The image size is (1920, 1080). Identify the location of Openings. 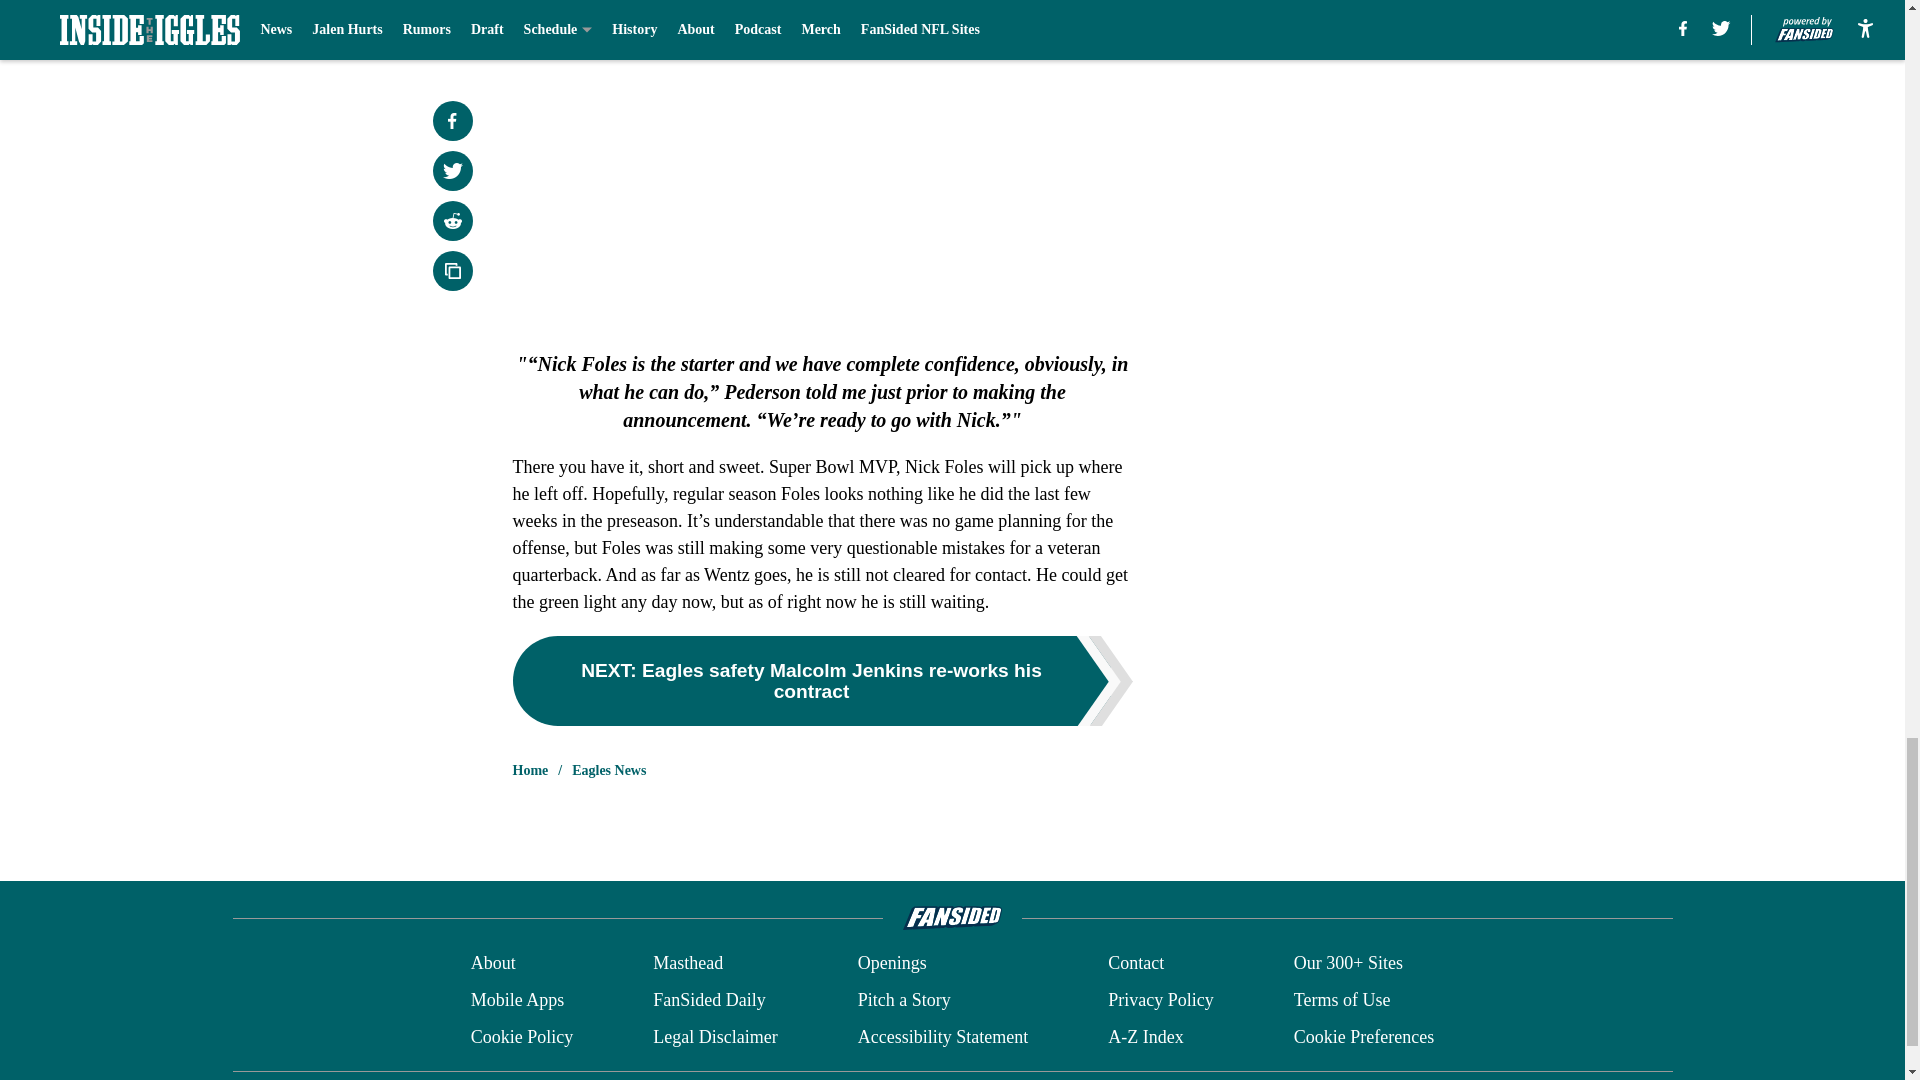
(892, 964).